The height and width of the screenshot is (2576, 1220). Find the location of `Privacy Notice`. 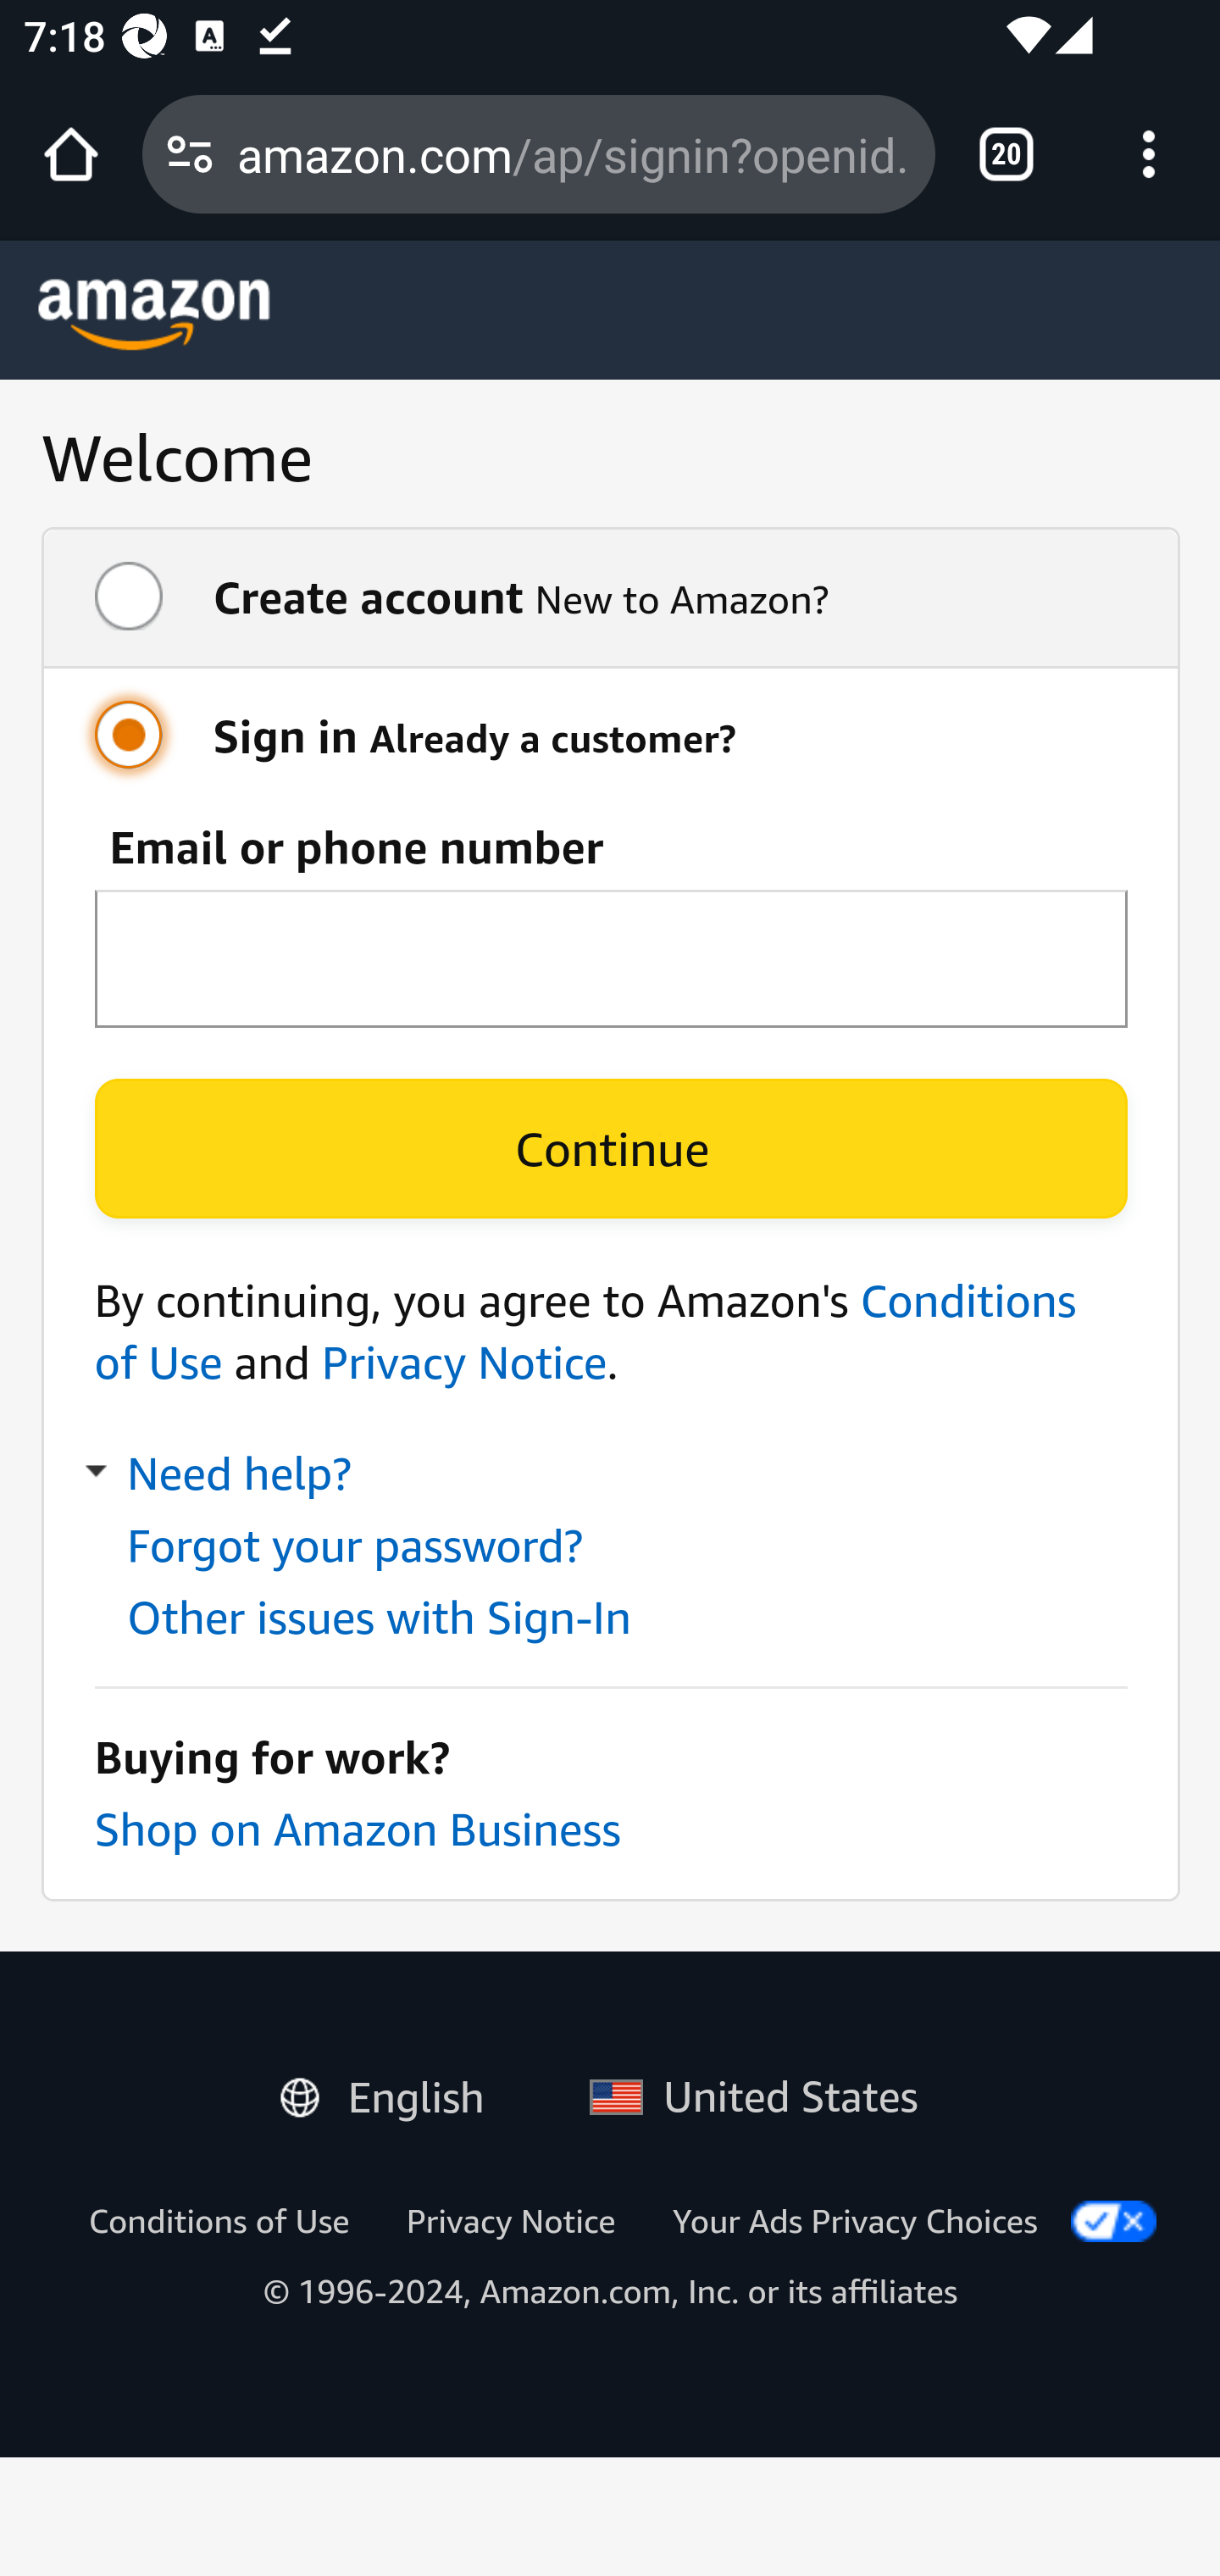

Privacy Notice is located at coordinates (510, 2220).